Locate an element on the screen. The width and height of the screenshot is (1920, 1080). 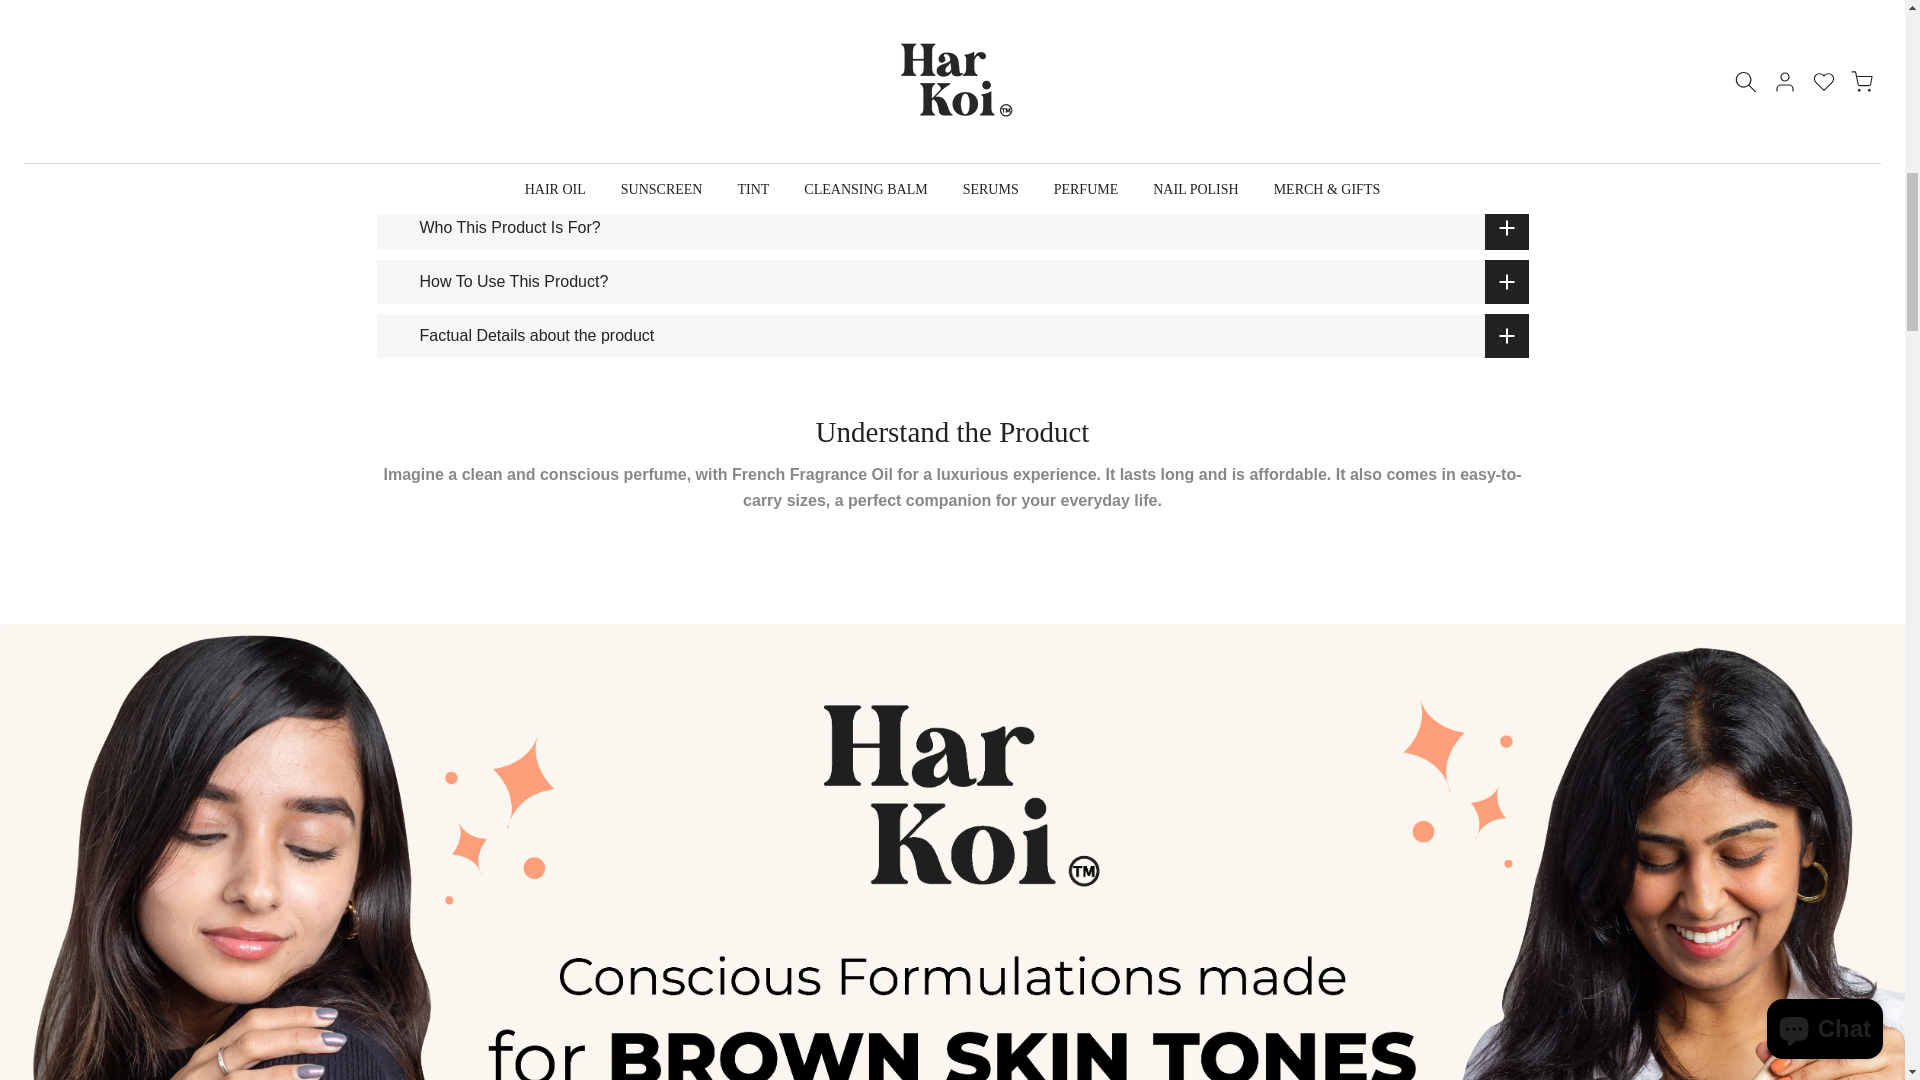
Who This Product Is For? is located at coordinates (952, 228).